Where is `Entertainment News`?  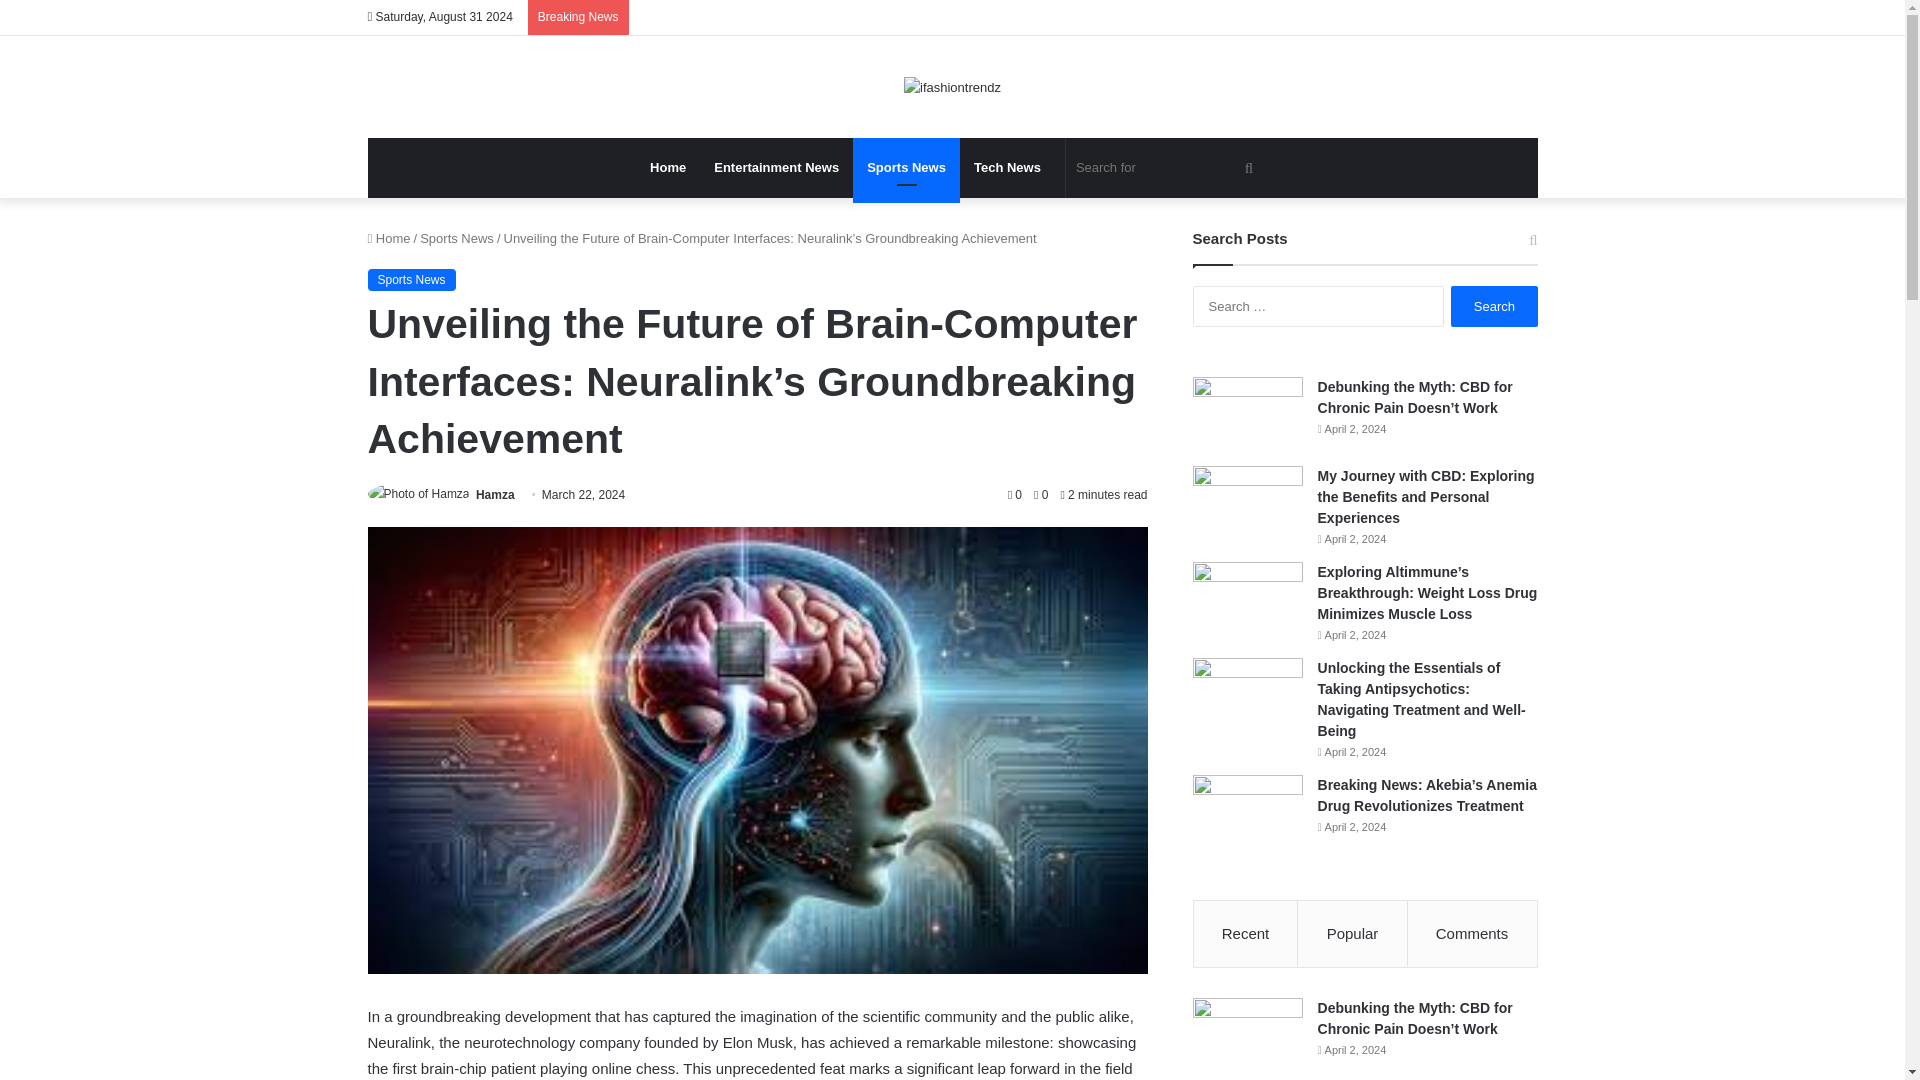 Entertainment News is located at coordinates (776, 168).